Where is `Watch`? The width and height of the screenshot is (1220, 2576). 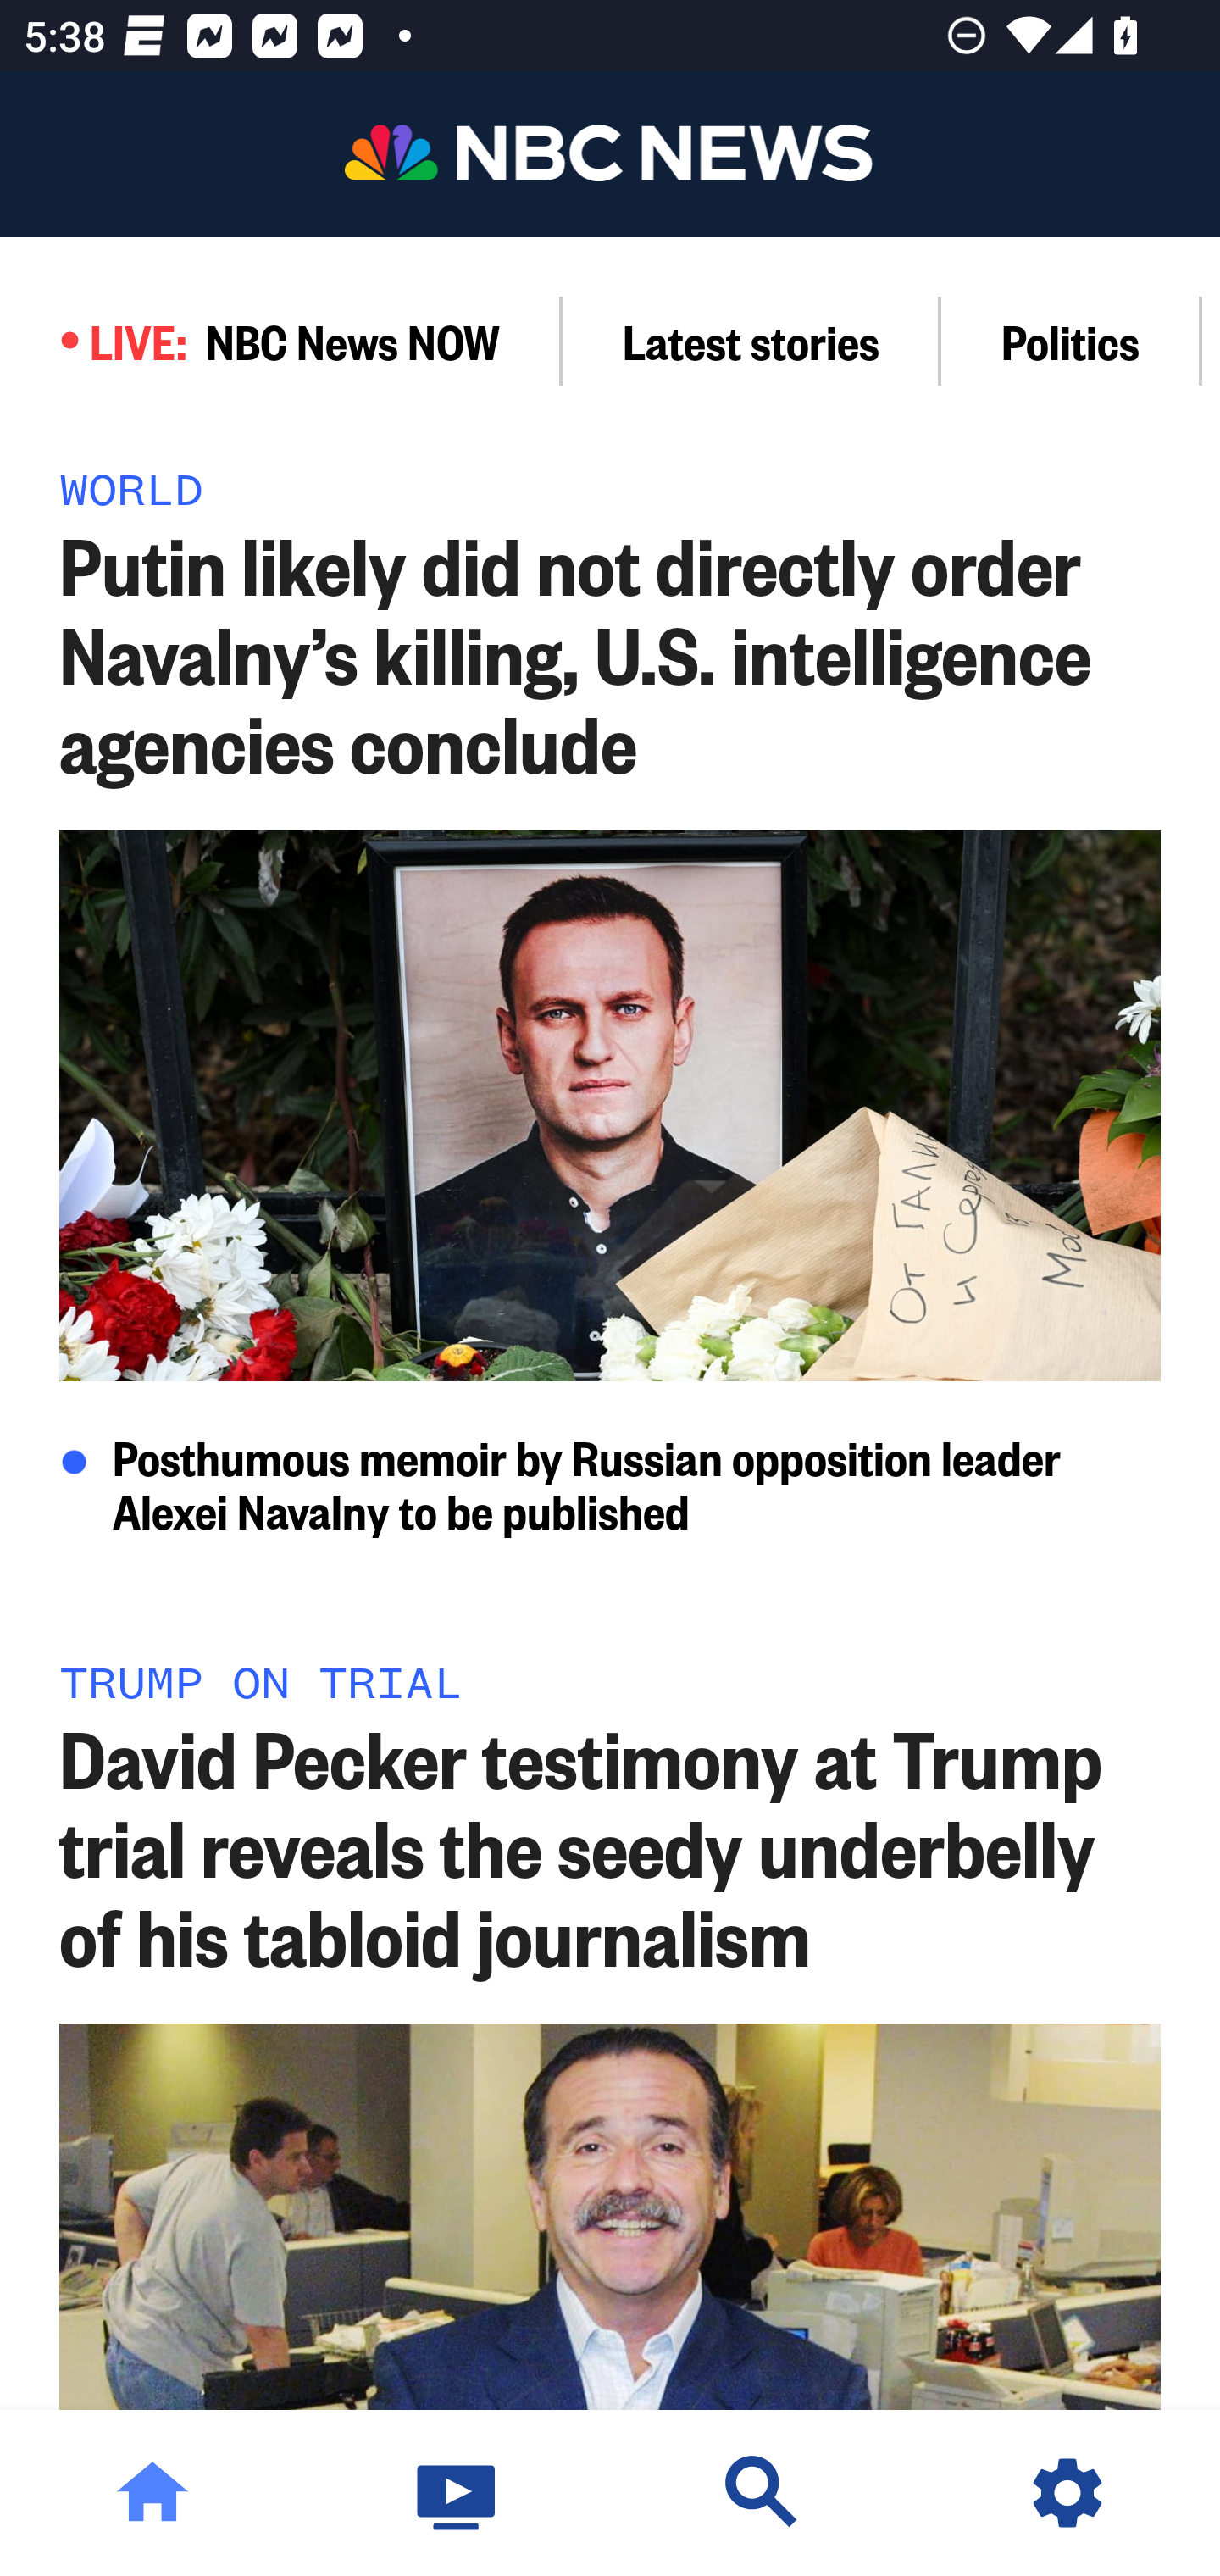 Watch is located at coordinates (457, 2493).